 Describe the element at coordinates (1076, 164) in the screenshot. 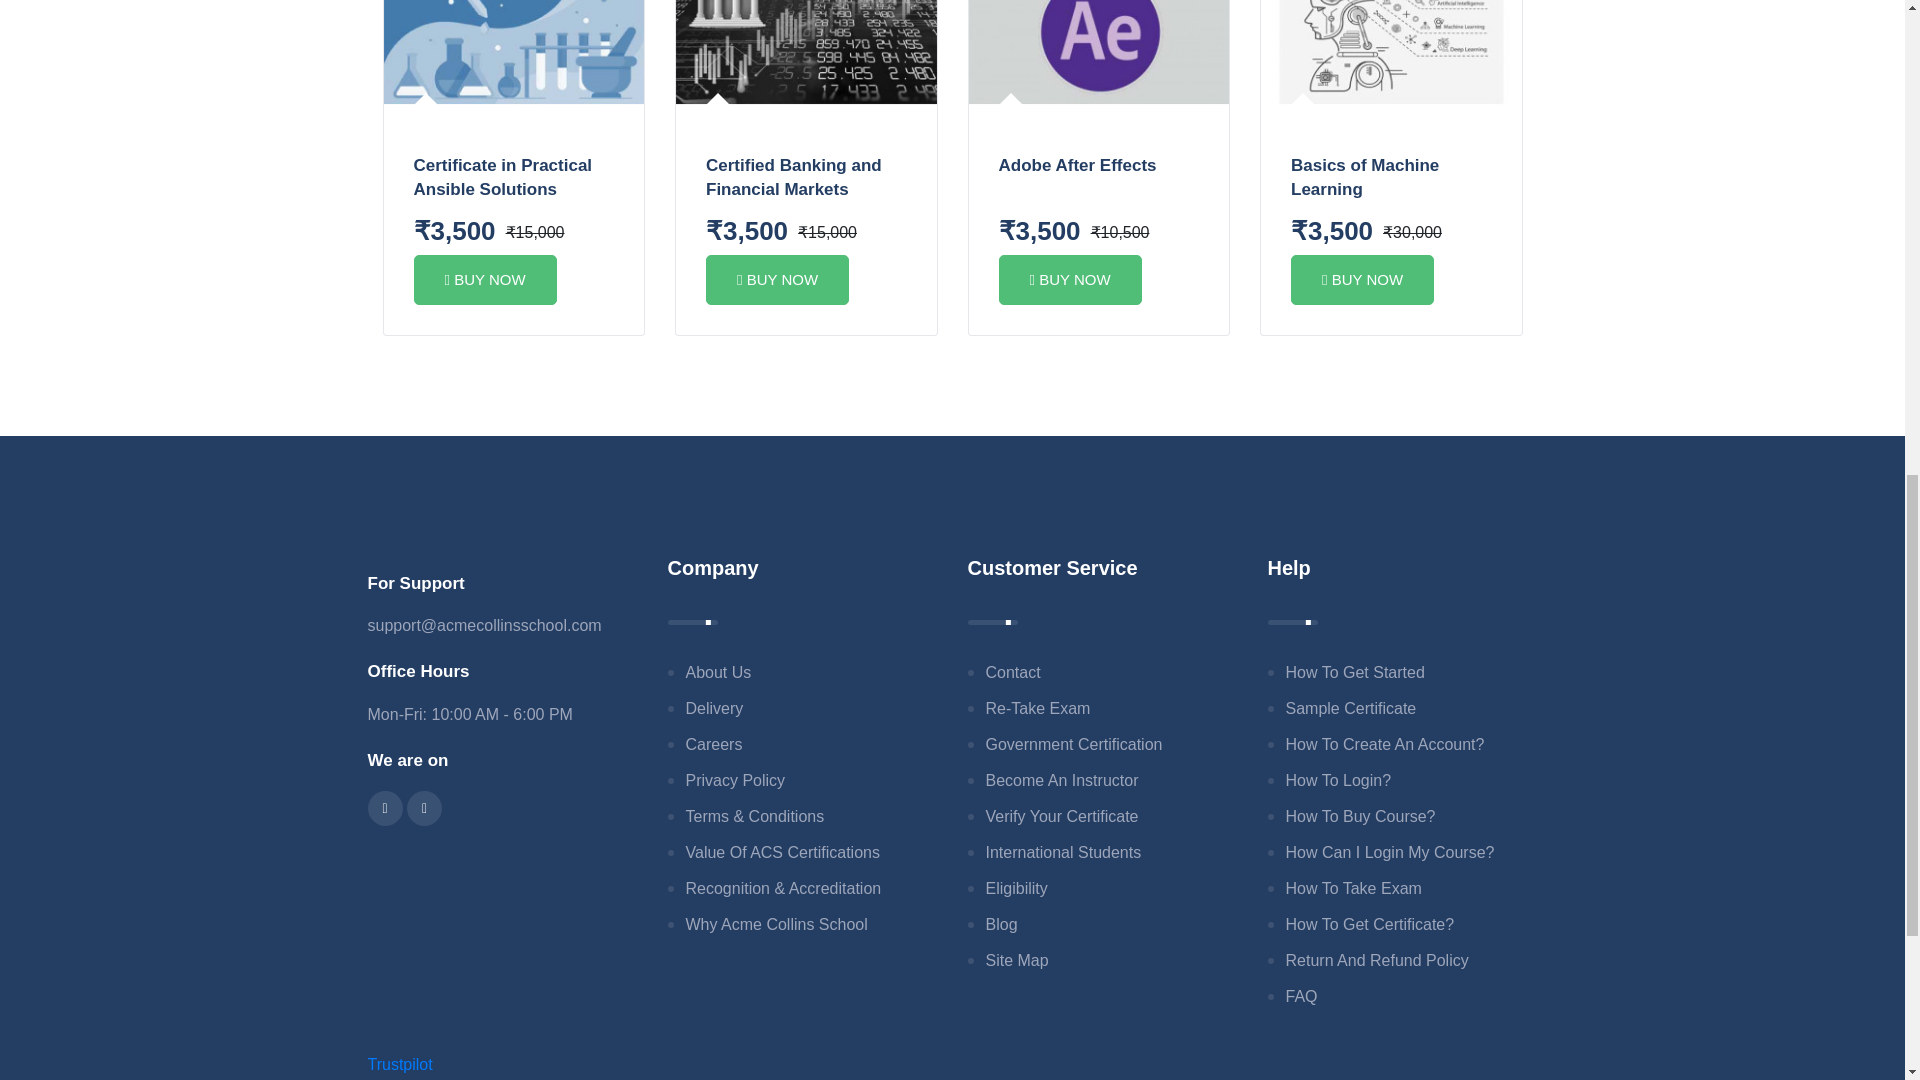

I see `Adobe After Effects` at that location.